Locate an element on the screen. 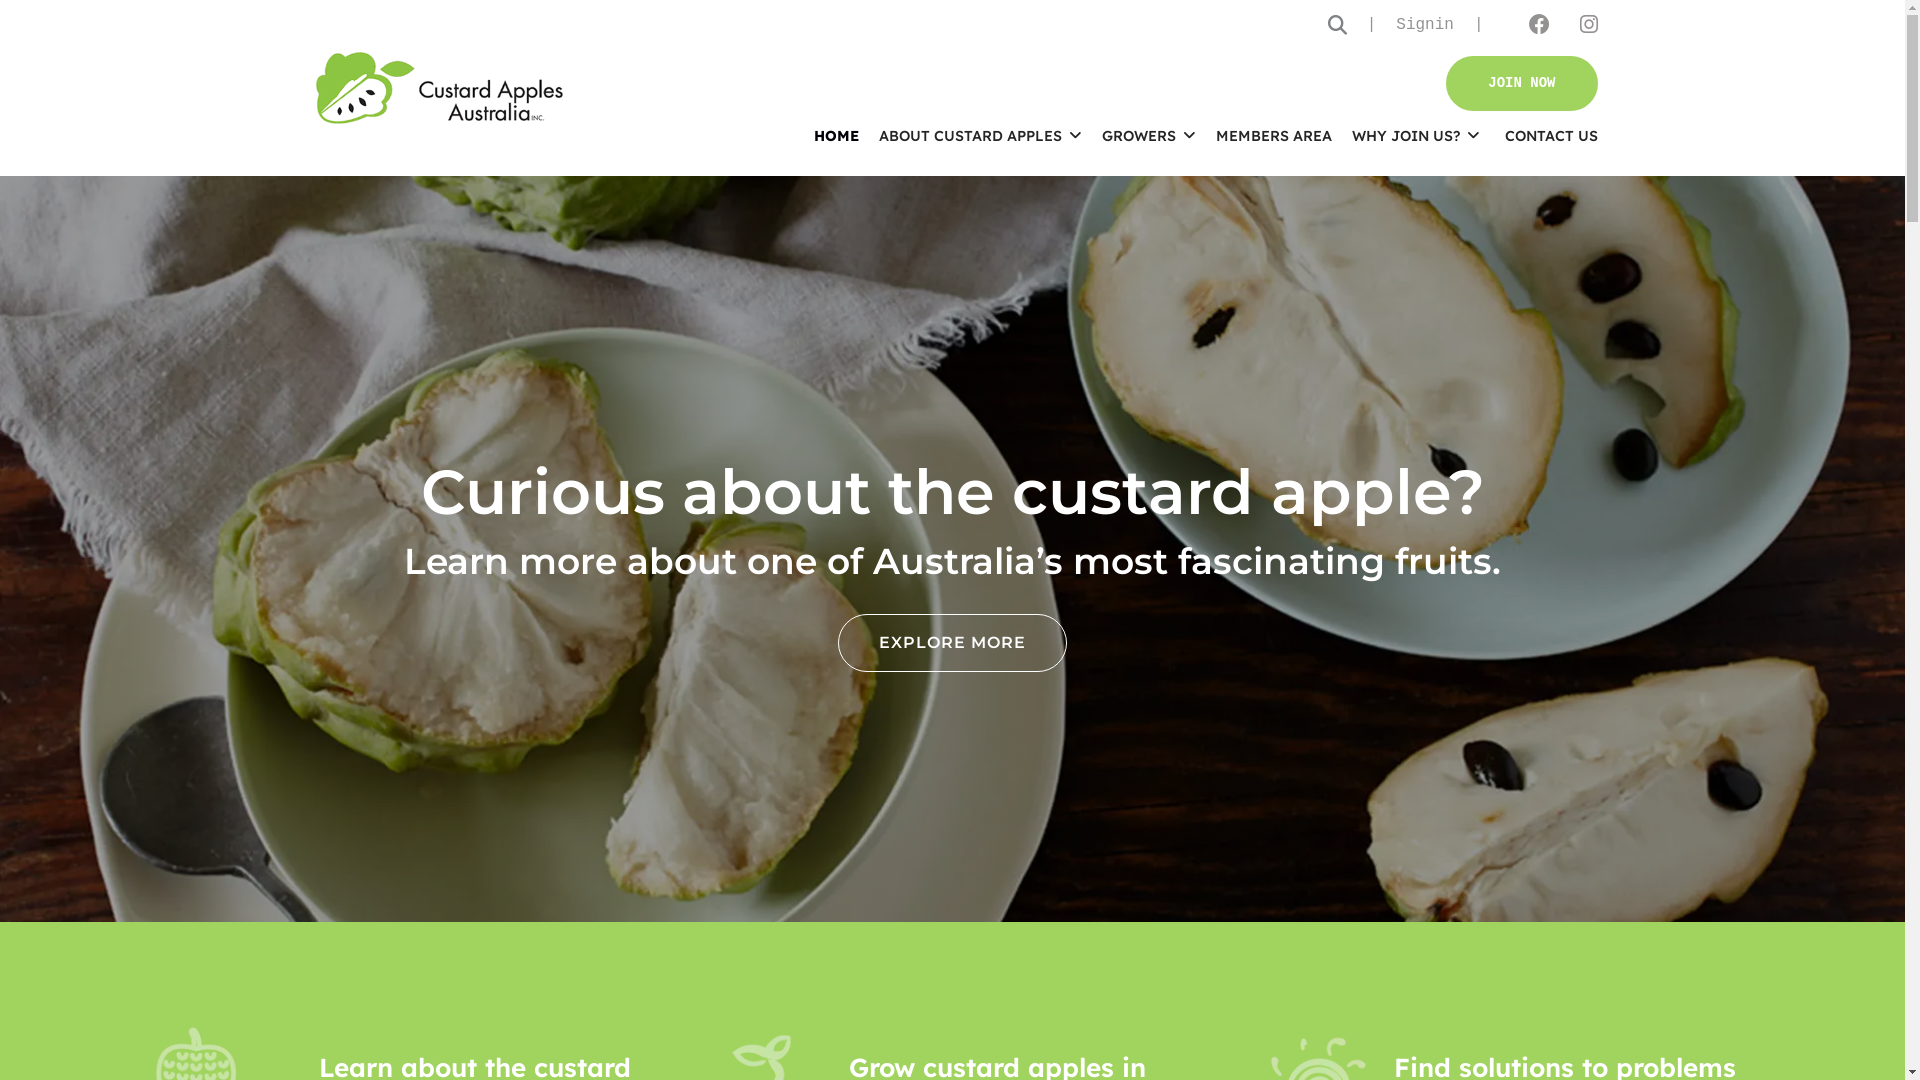  EXPLORE MORE is located at coordinates (952, 643).